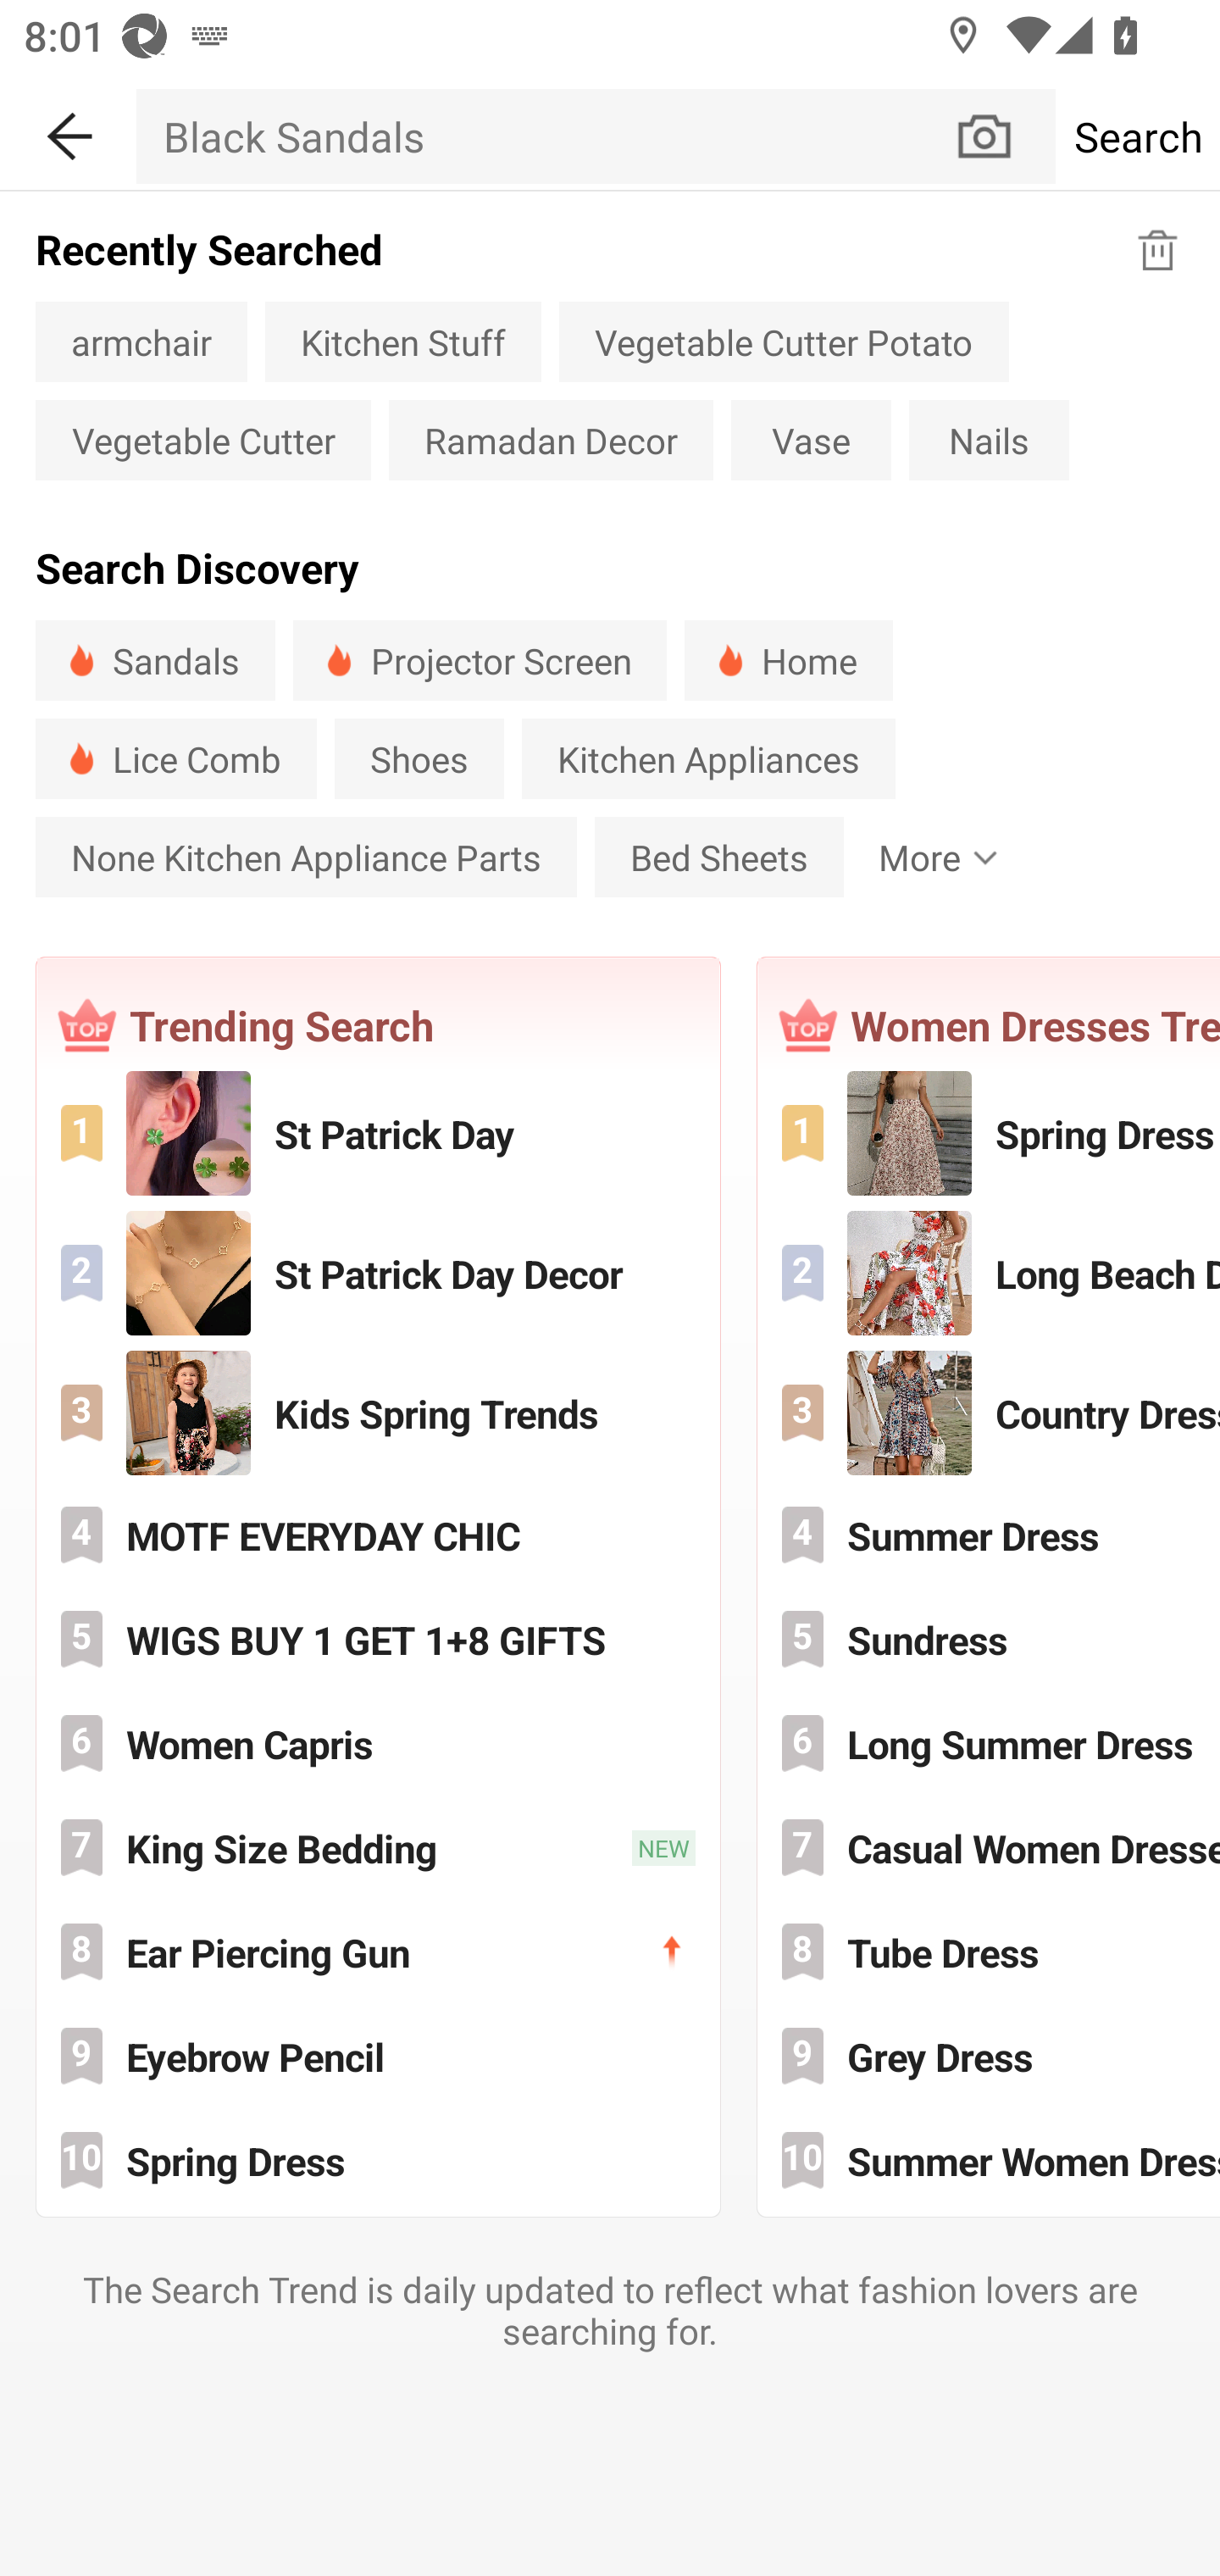  I want to click on Home, so click(788, 660).